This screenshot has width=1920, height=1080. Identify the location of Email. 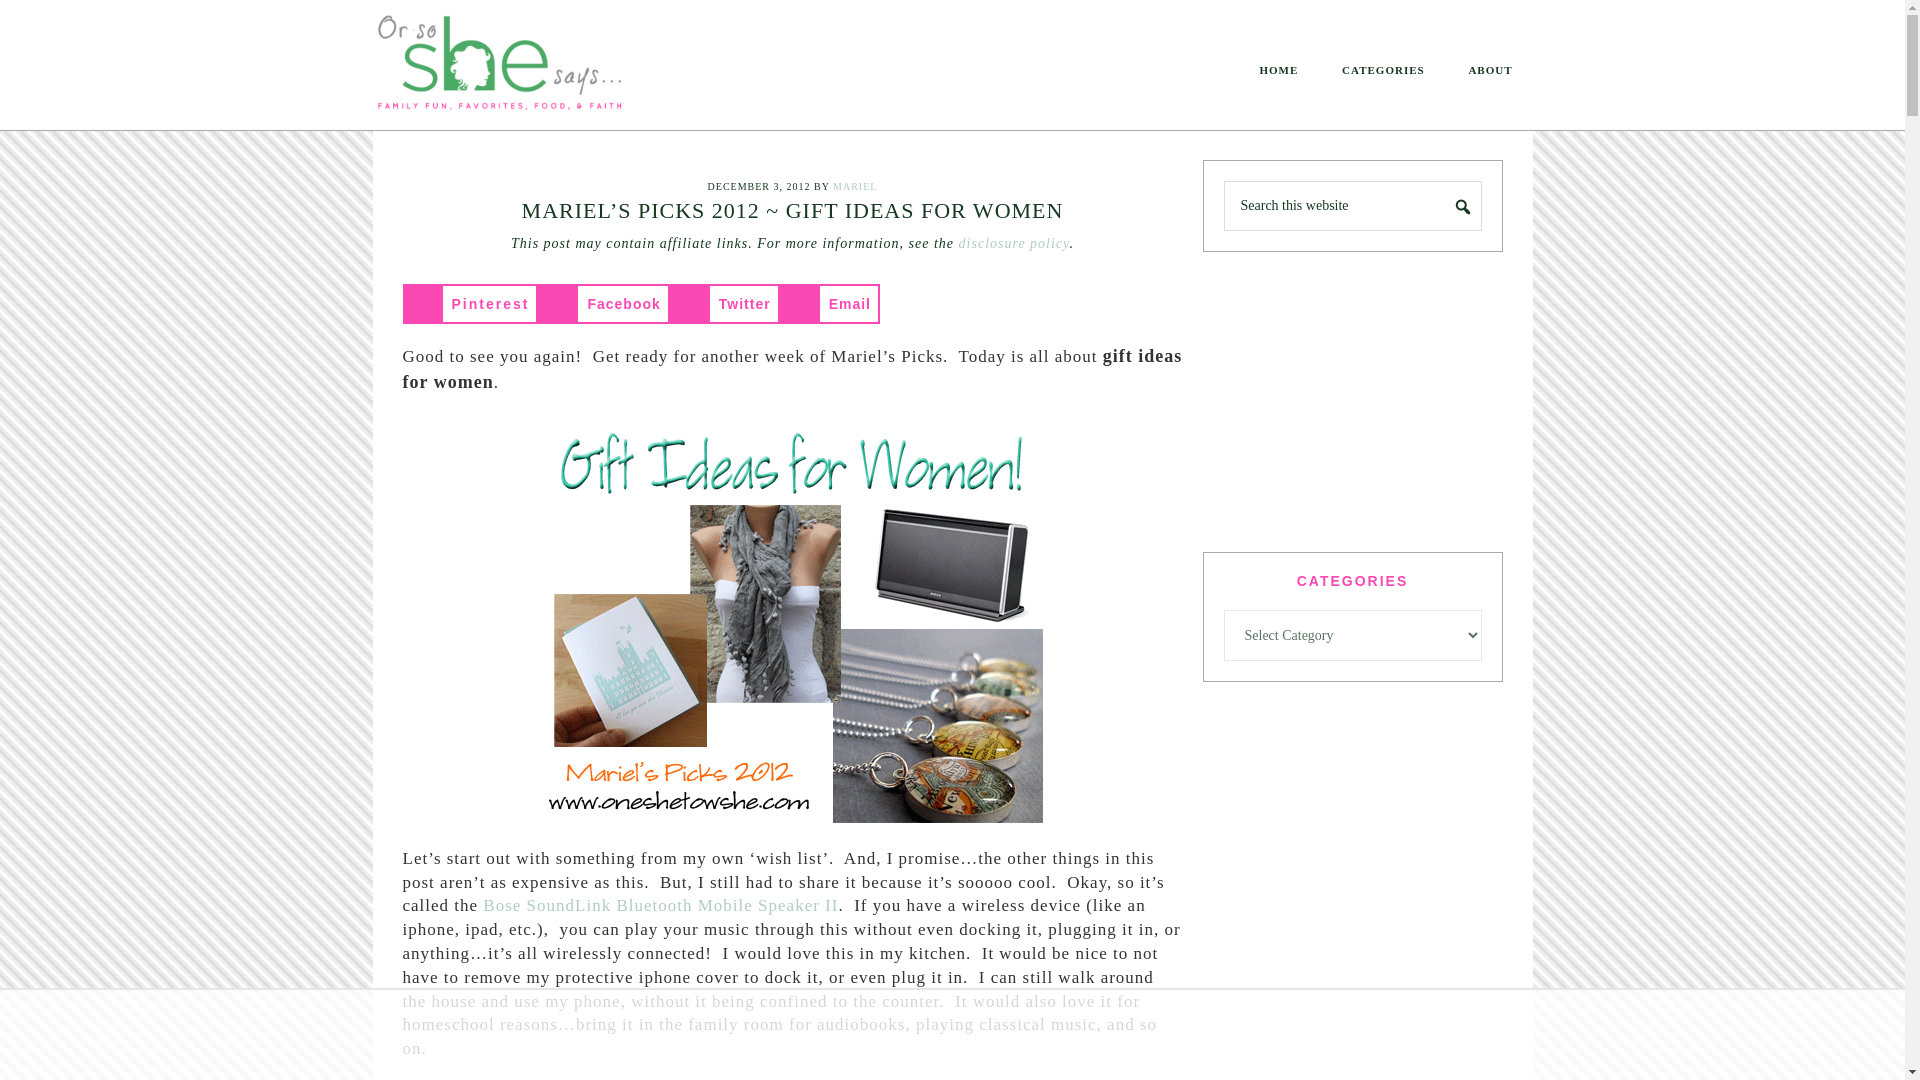
(829, 304).